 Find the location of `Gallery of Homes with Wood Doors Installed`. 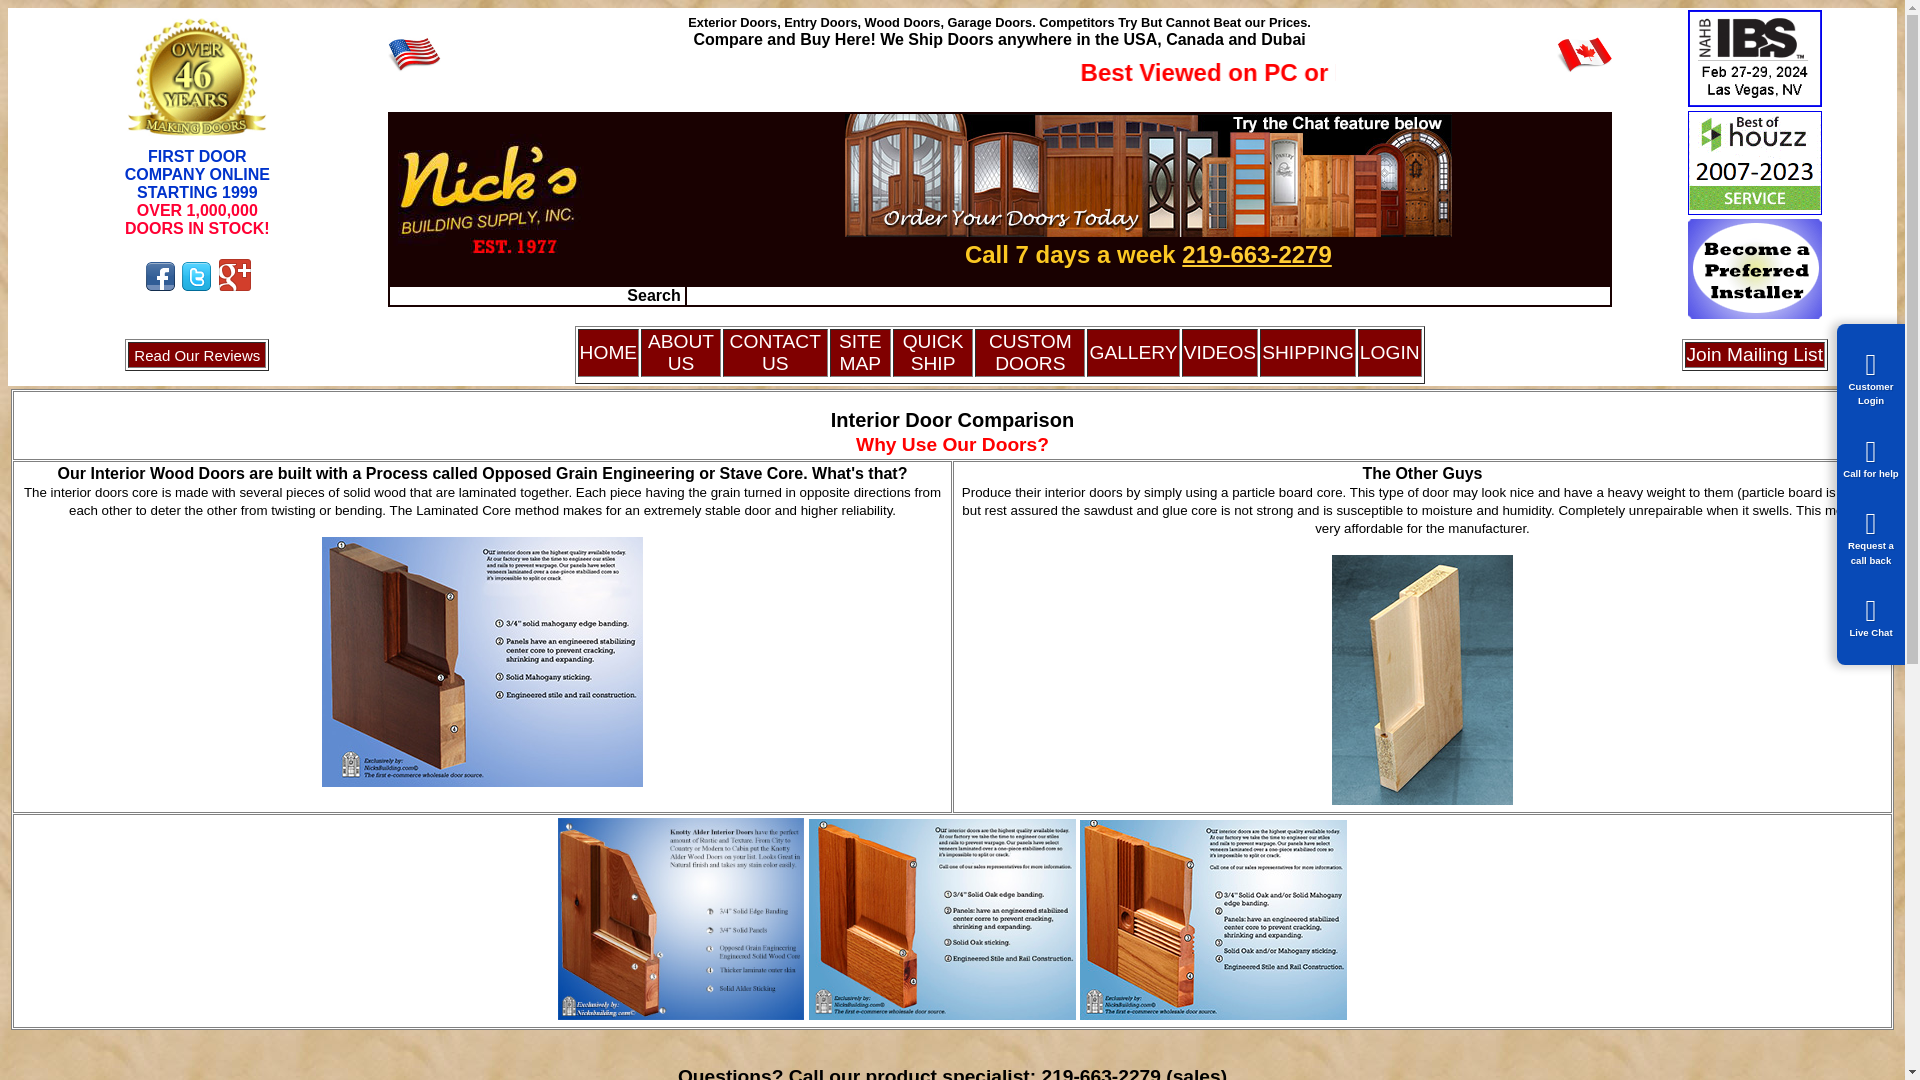

Gallery of Homes with Wood Doors Installed is located at coordinates (1220, 352).